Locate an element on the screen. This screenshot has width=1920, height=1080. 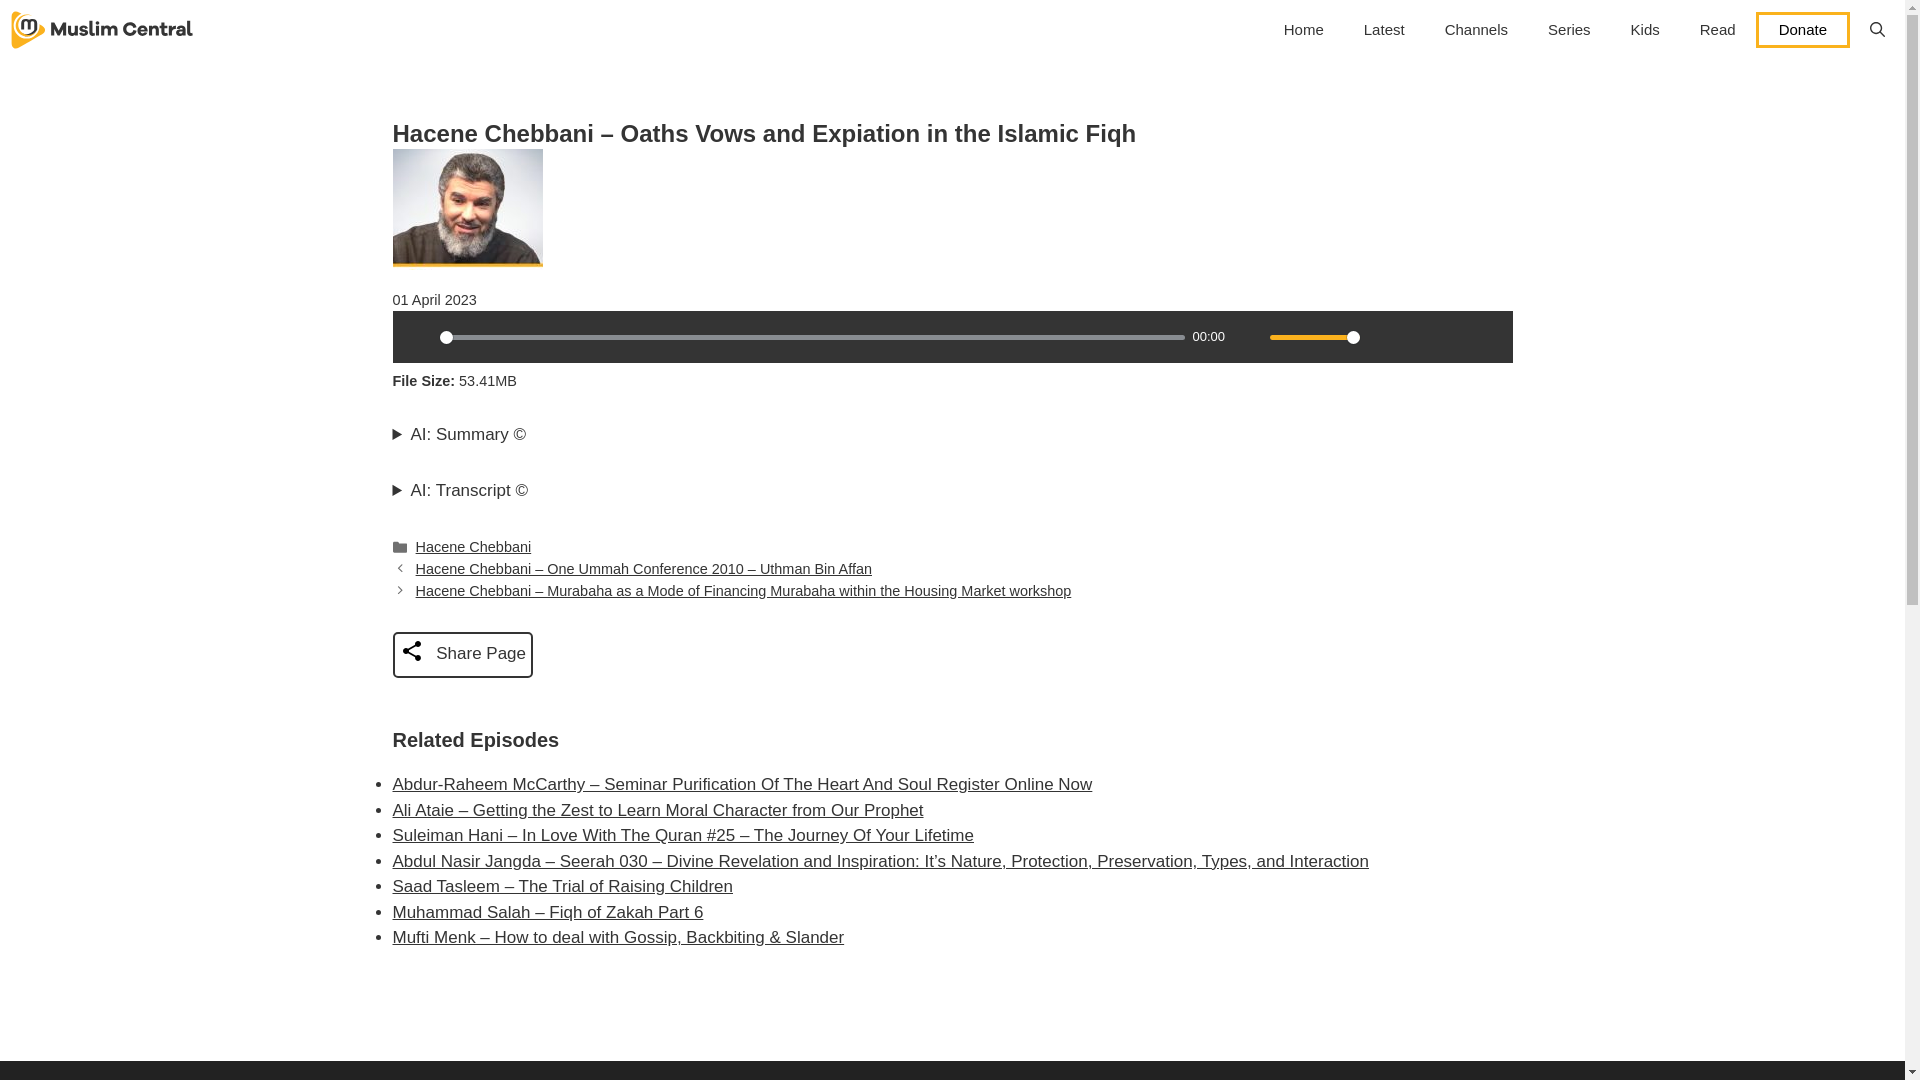
Download is located at coordinates (1418, 336).